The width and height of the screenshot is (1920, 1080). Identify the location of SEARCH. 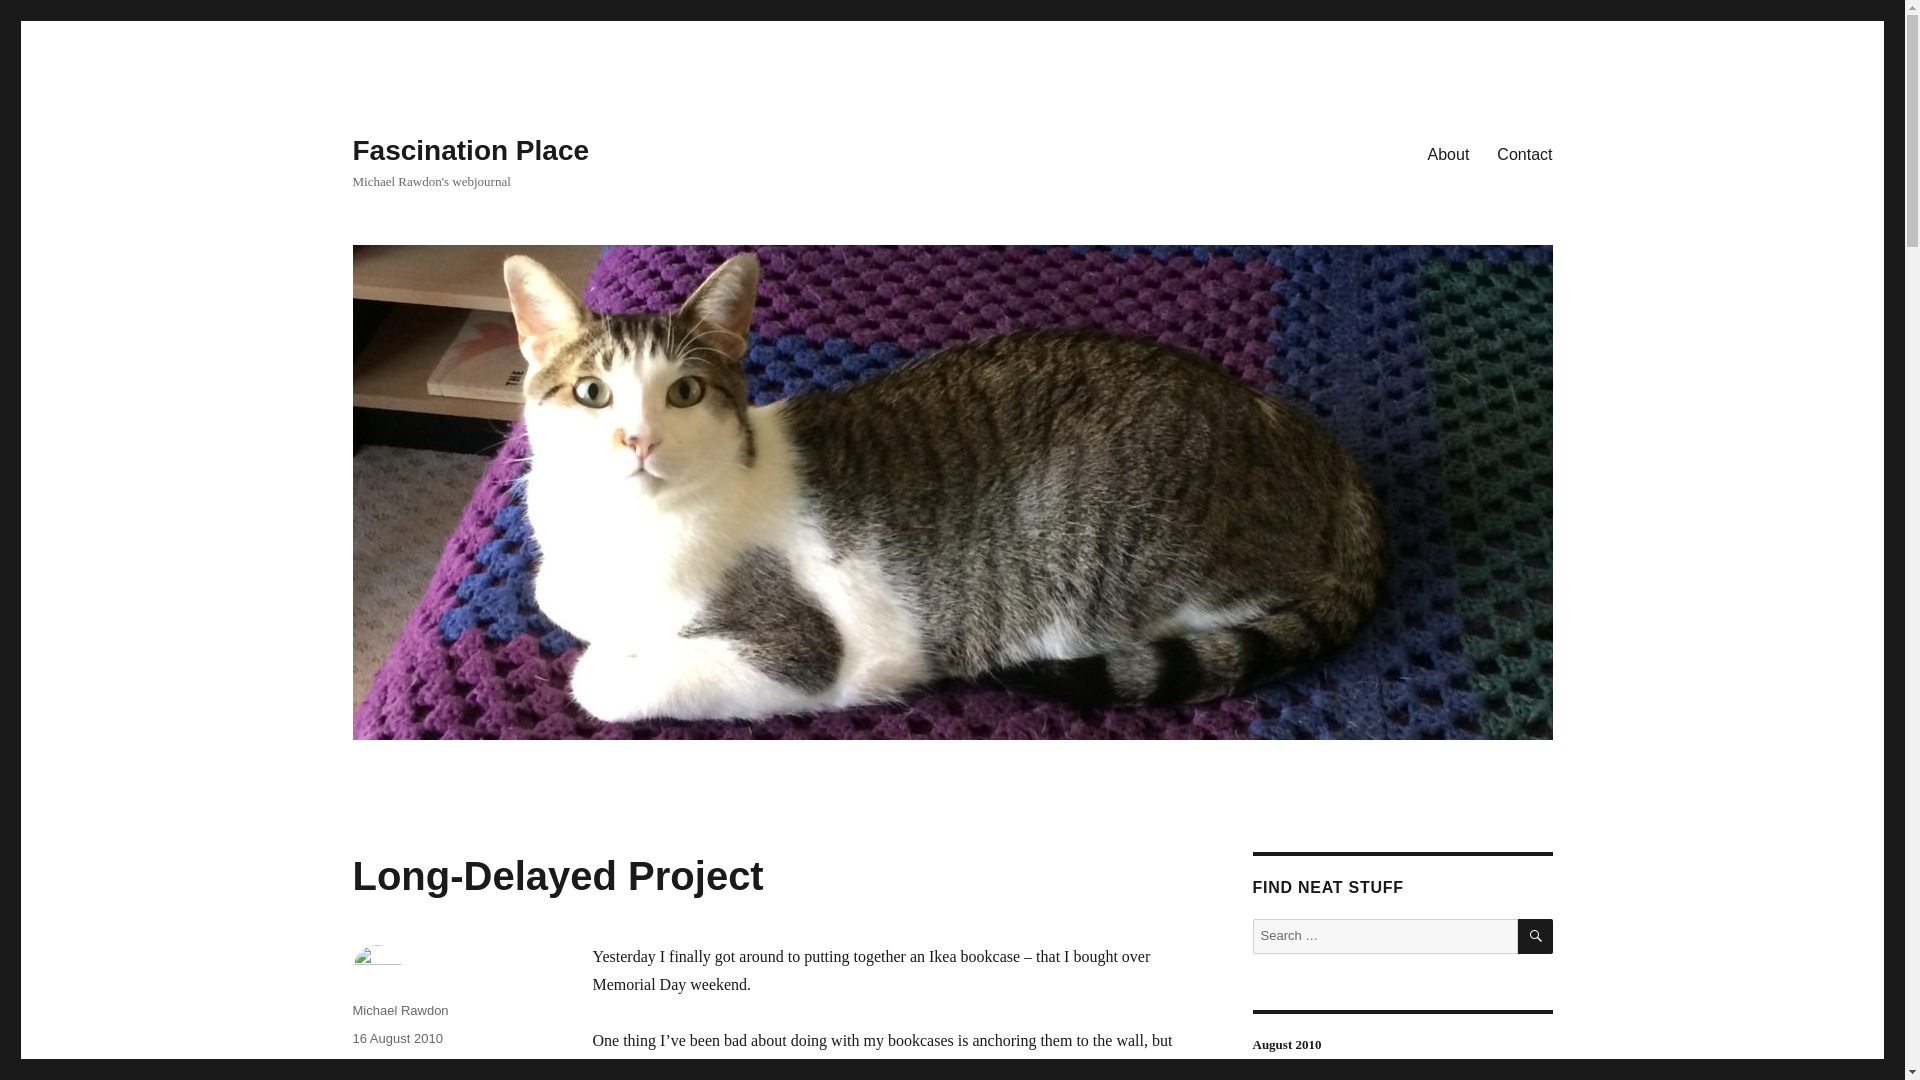
(1536, 936).